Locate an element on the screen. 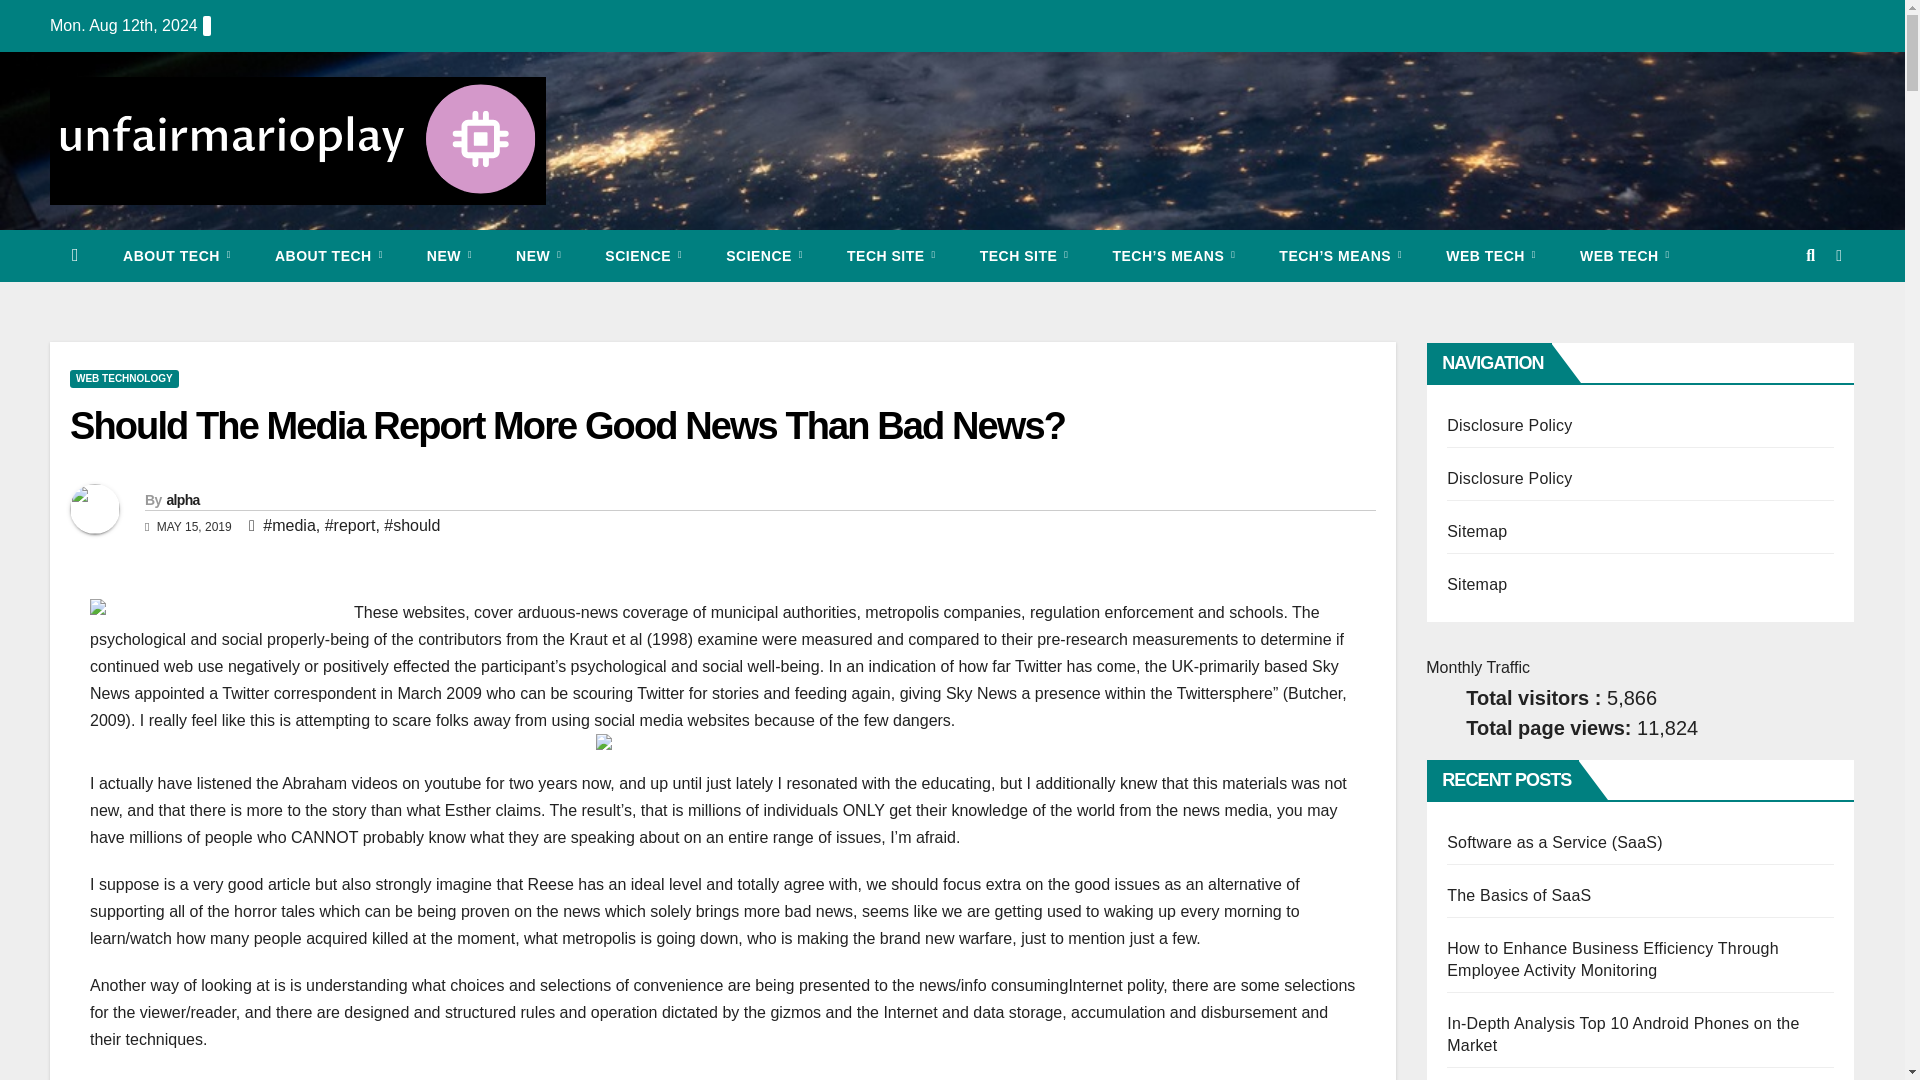  ABOUT TECH is located at coordinates (177, 256).